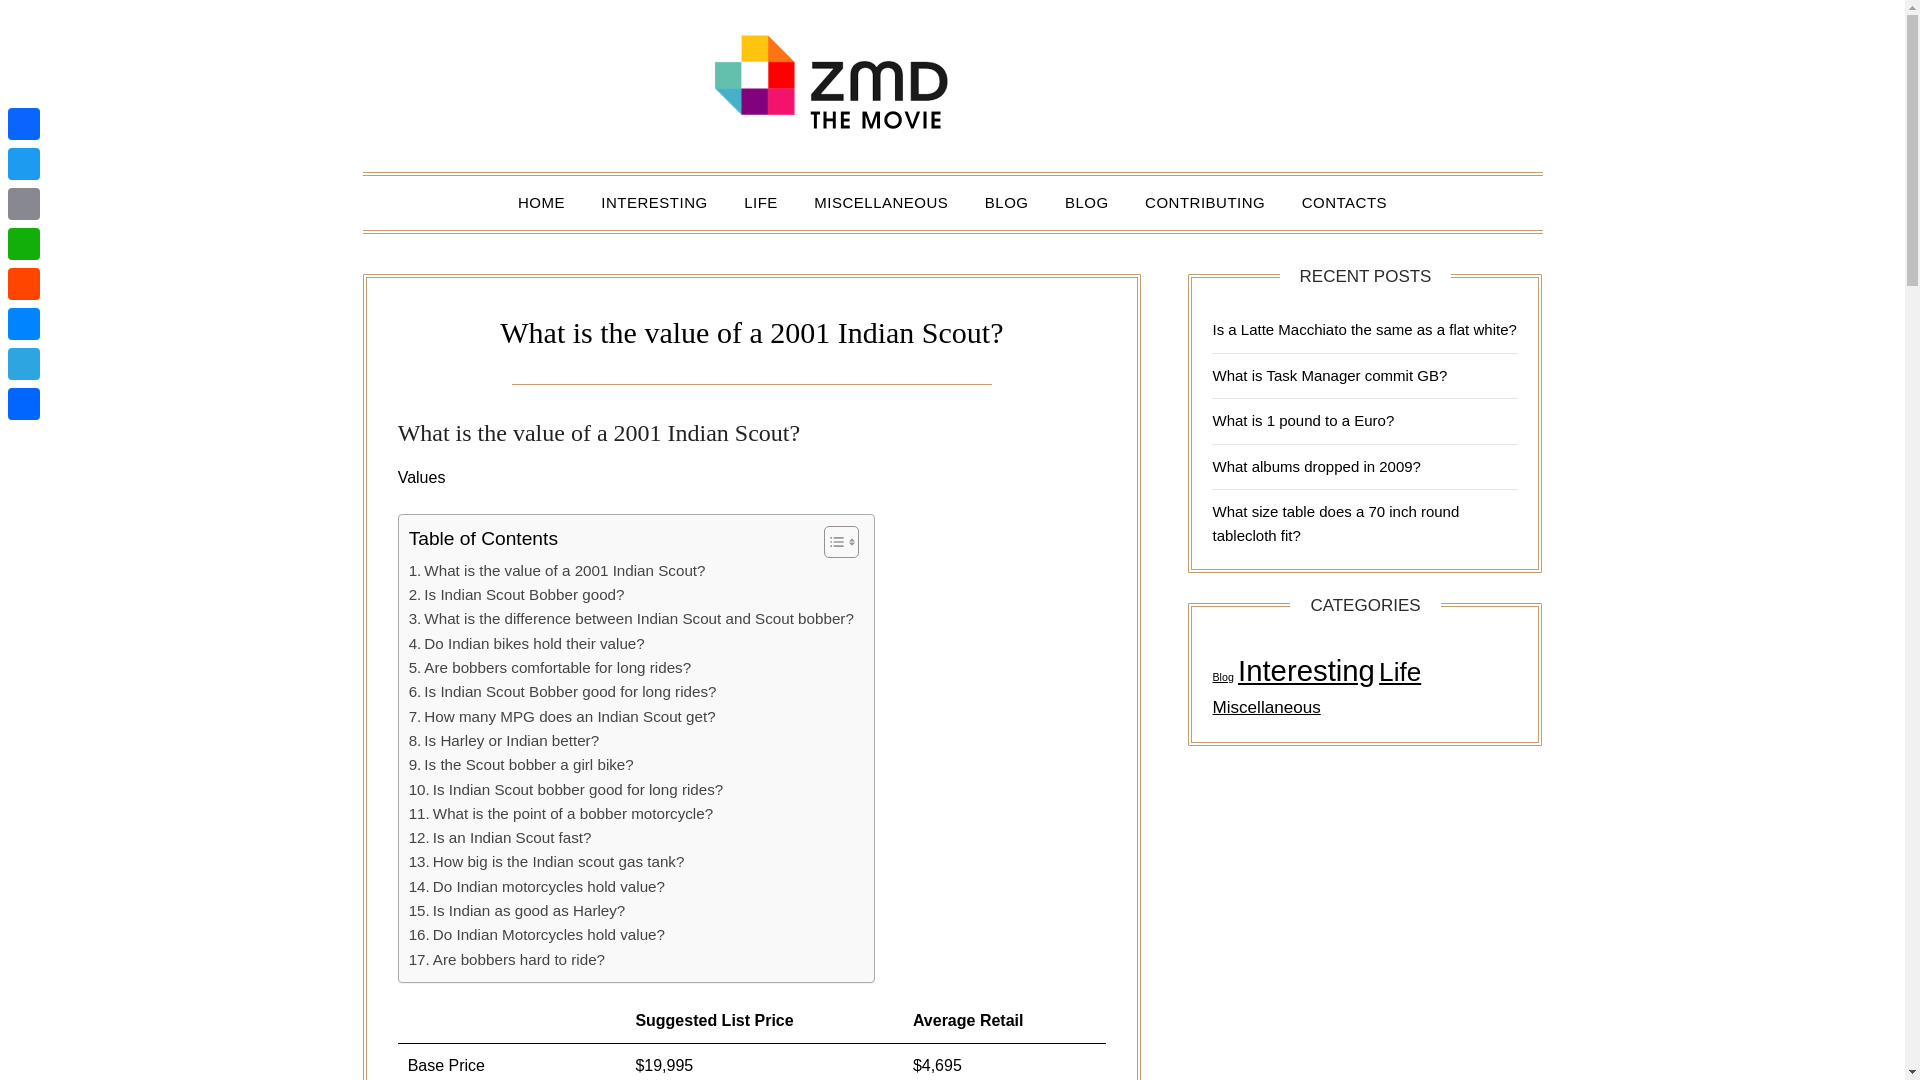 This screenshot has width=1920, height=1080. I want to click on Is Indian as good as Harley?, so click(516, 910).